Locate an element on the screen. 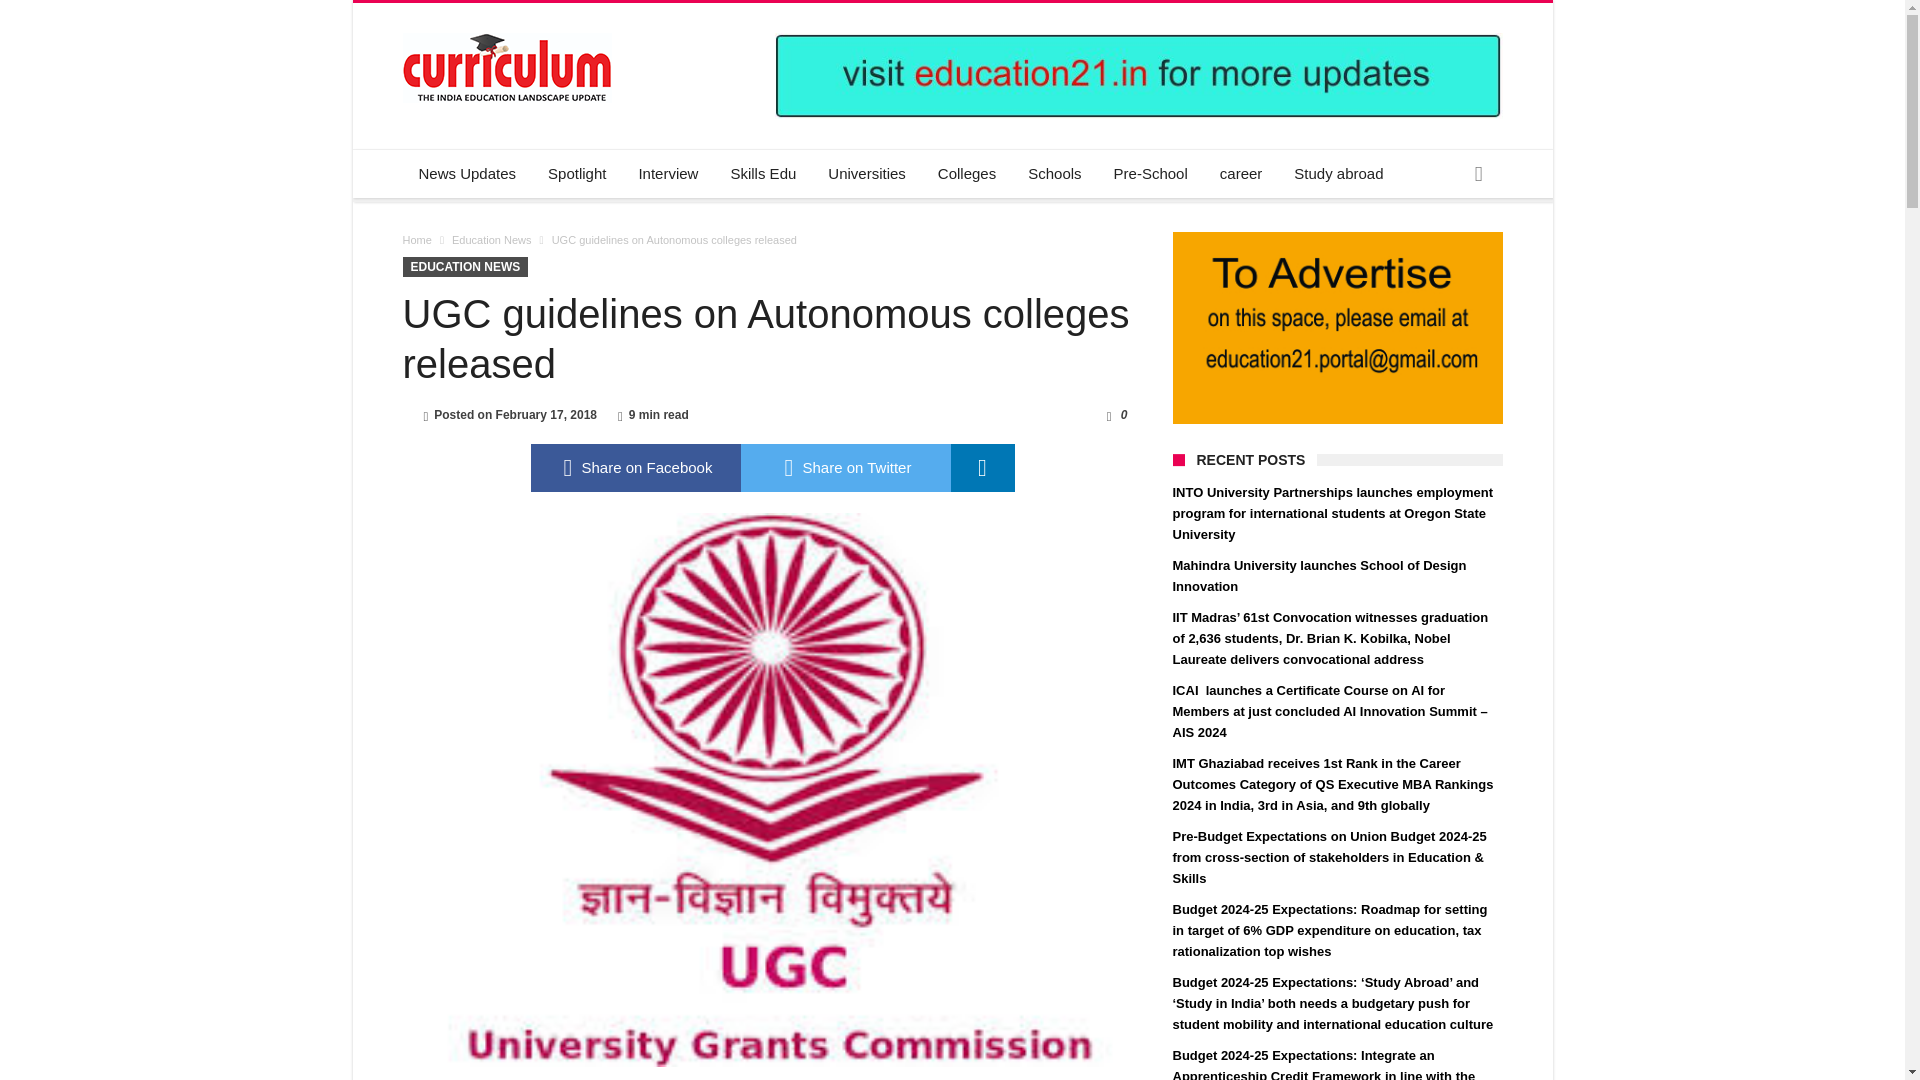 The width and height of the screenshot is (1920, 1080). Share on Twitter is located at coordinates (844, 468).